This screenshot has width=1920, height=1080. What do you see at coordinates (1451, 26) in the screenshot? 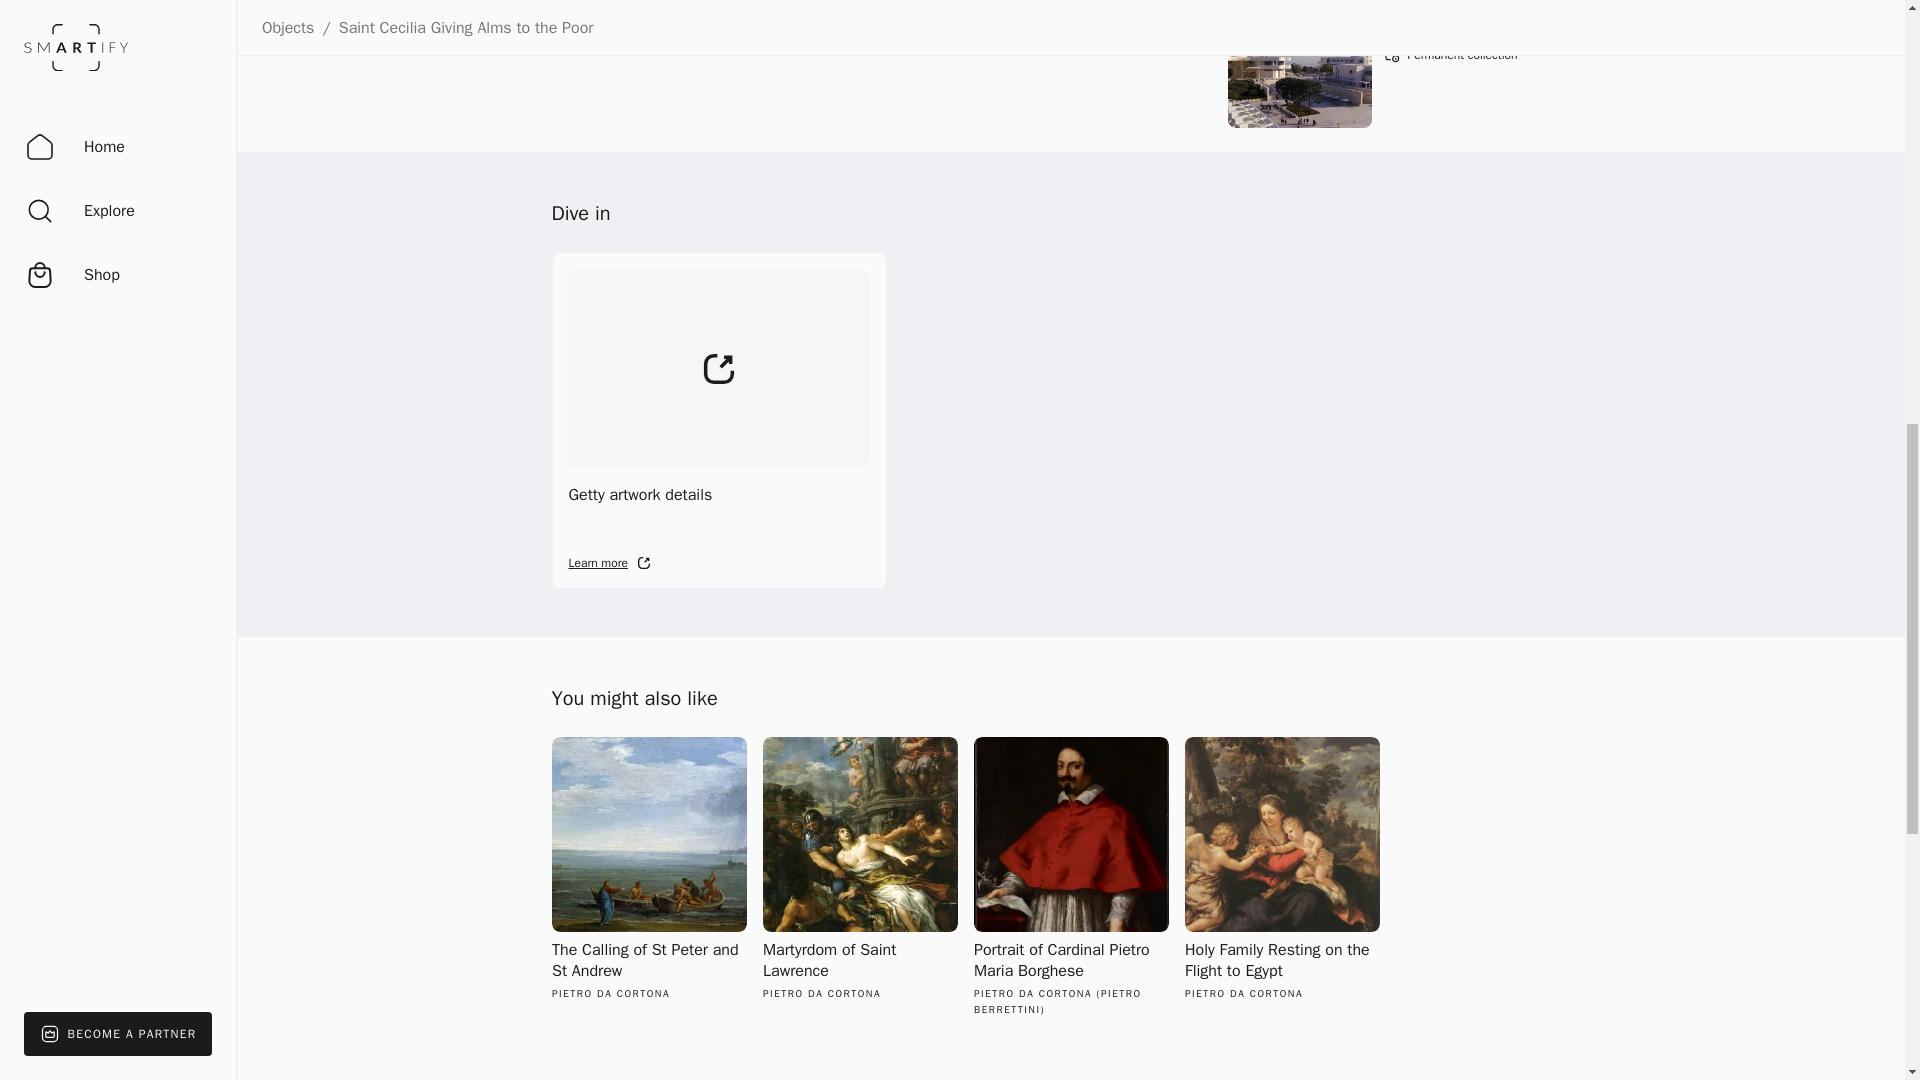
I see `The Getty Center` at bounding box center [1451, 26].